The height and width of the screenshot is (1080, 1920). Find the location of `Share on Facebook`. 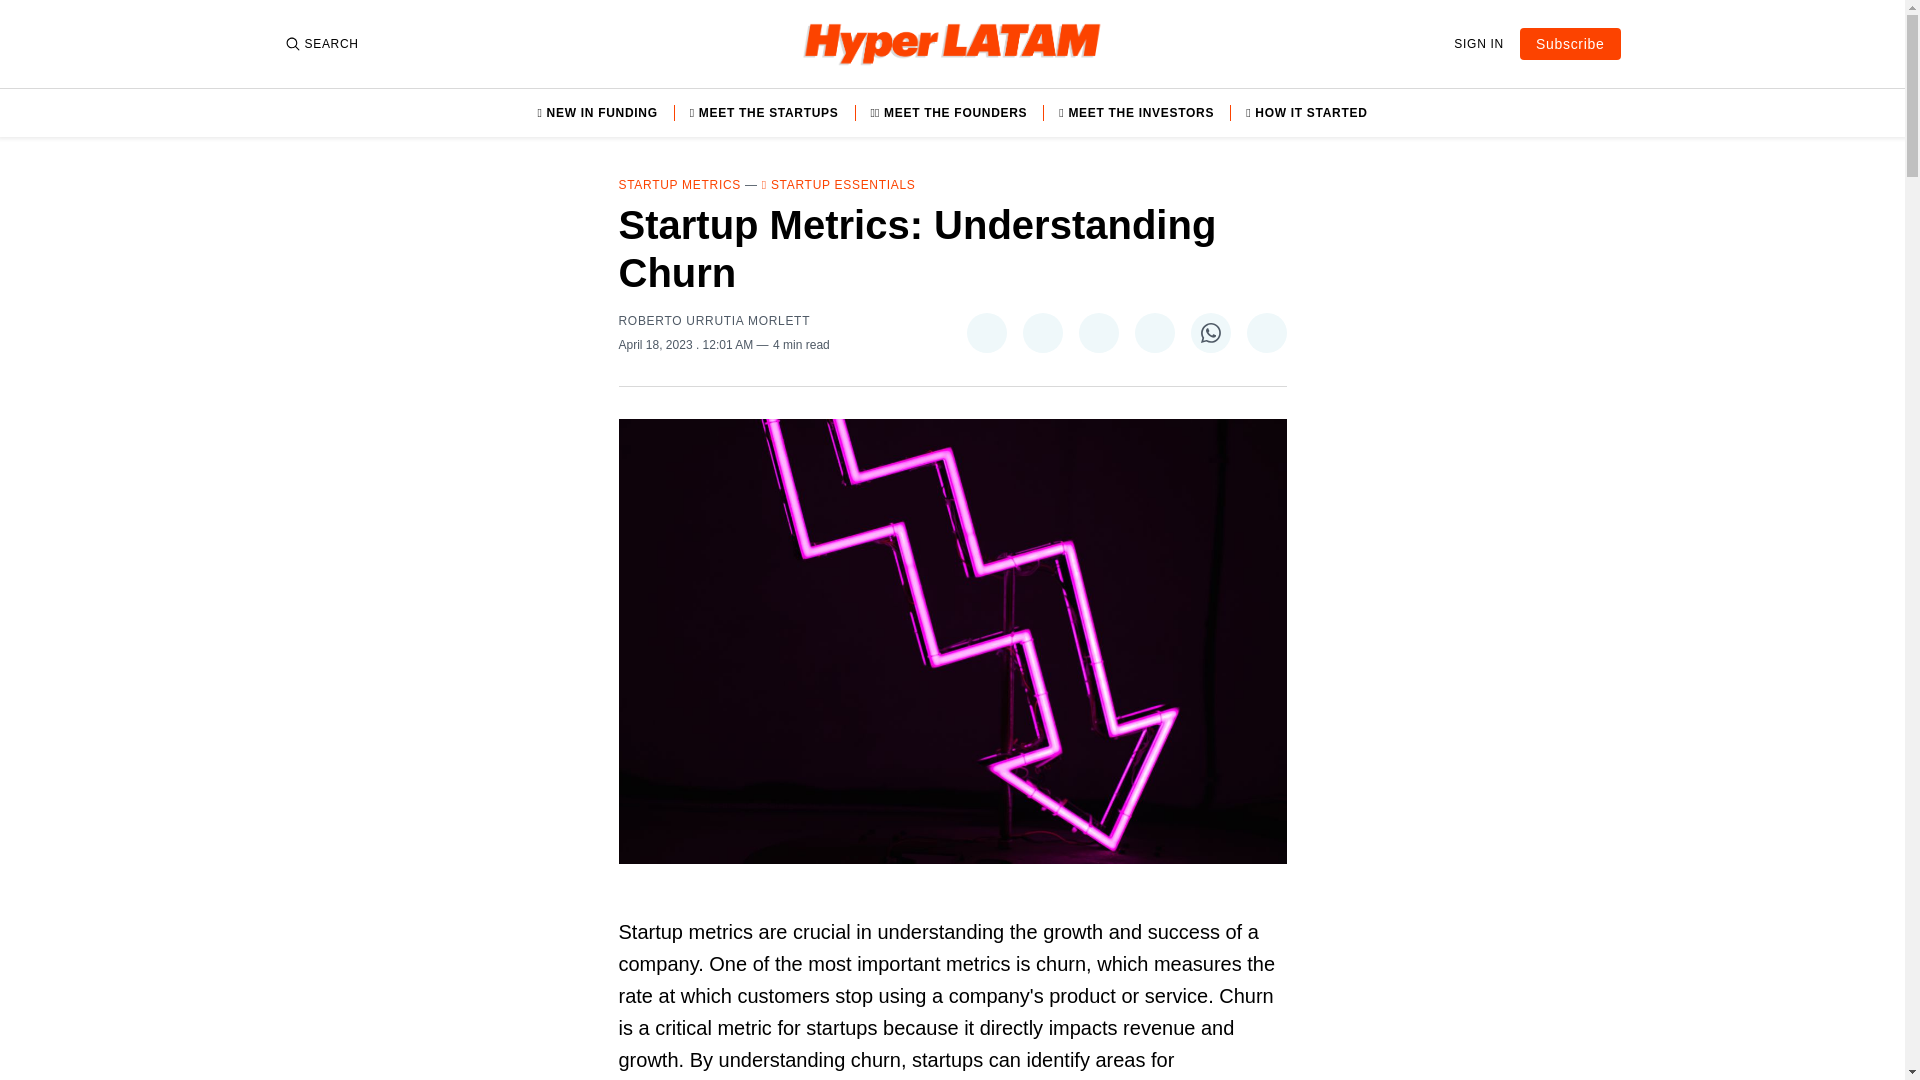

Share on Facebook is located at coordinates (1041, 333).